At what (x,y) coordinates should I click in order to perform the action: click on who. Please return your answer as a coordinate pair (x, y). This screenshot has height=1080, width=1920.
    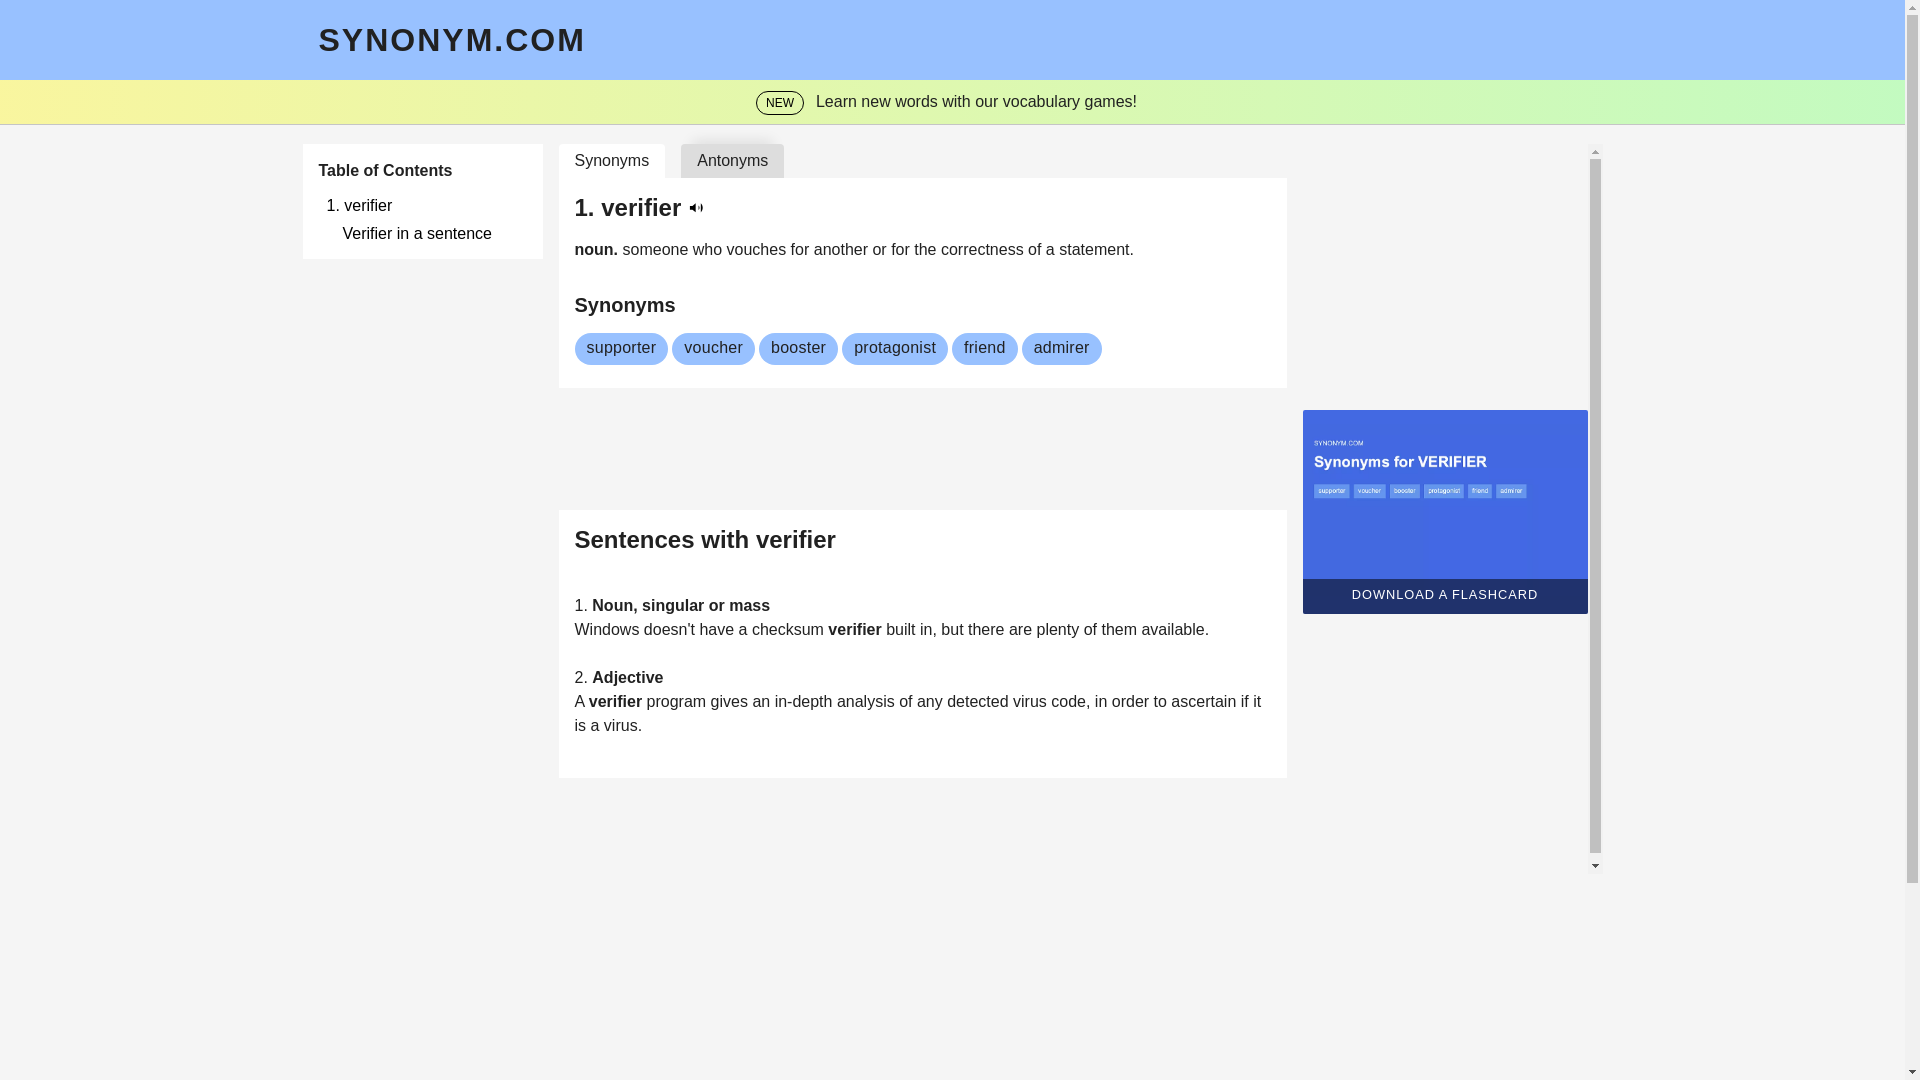
    Looking at the image, I should click on (710, 249).